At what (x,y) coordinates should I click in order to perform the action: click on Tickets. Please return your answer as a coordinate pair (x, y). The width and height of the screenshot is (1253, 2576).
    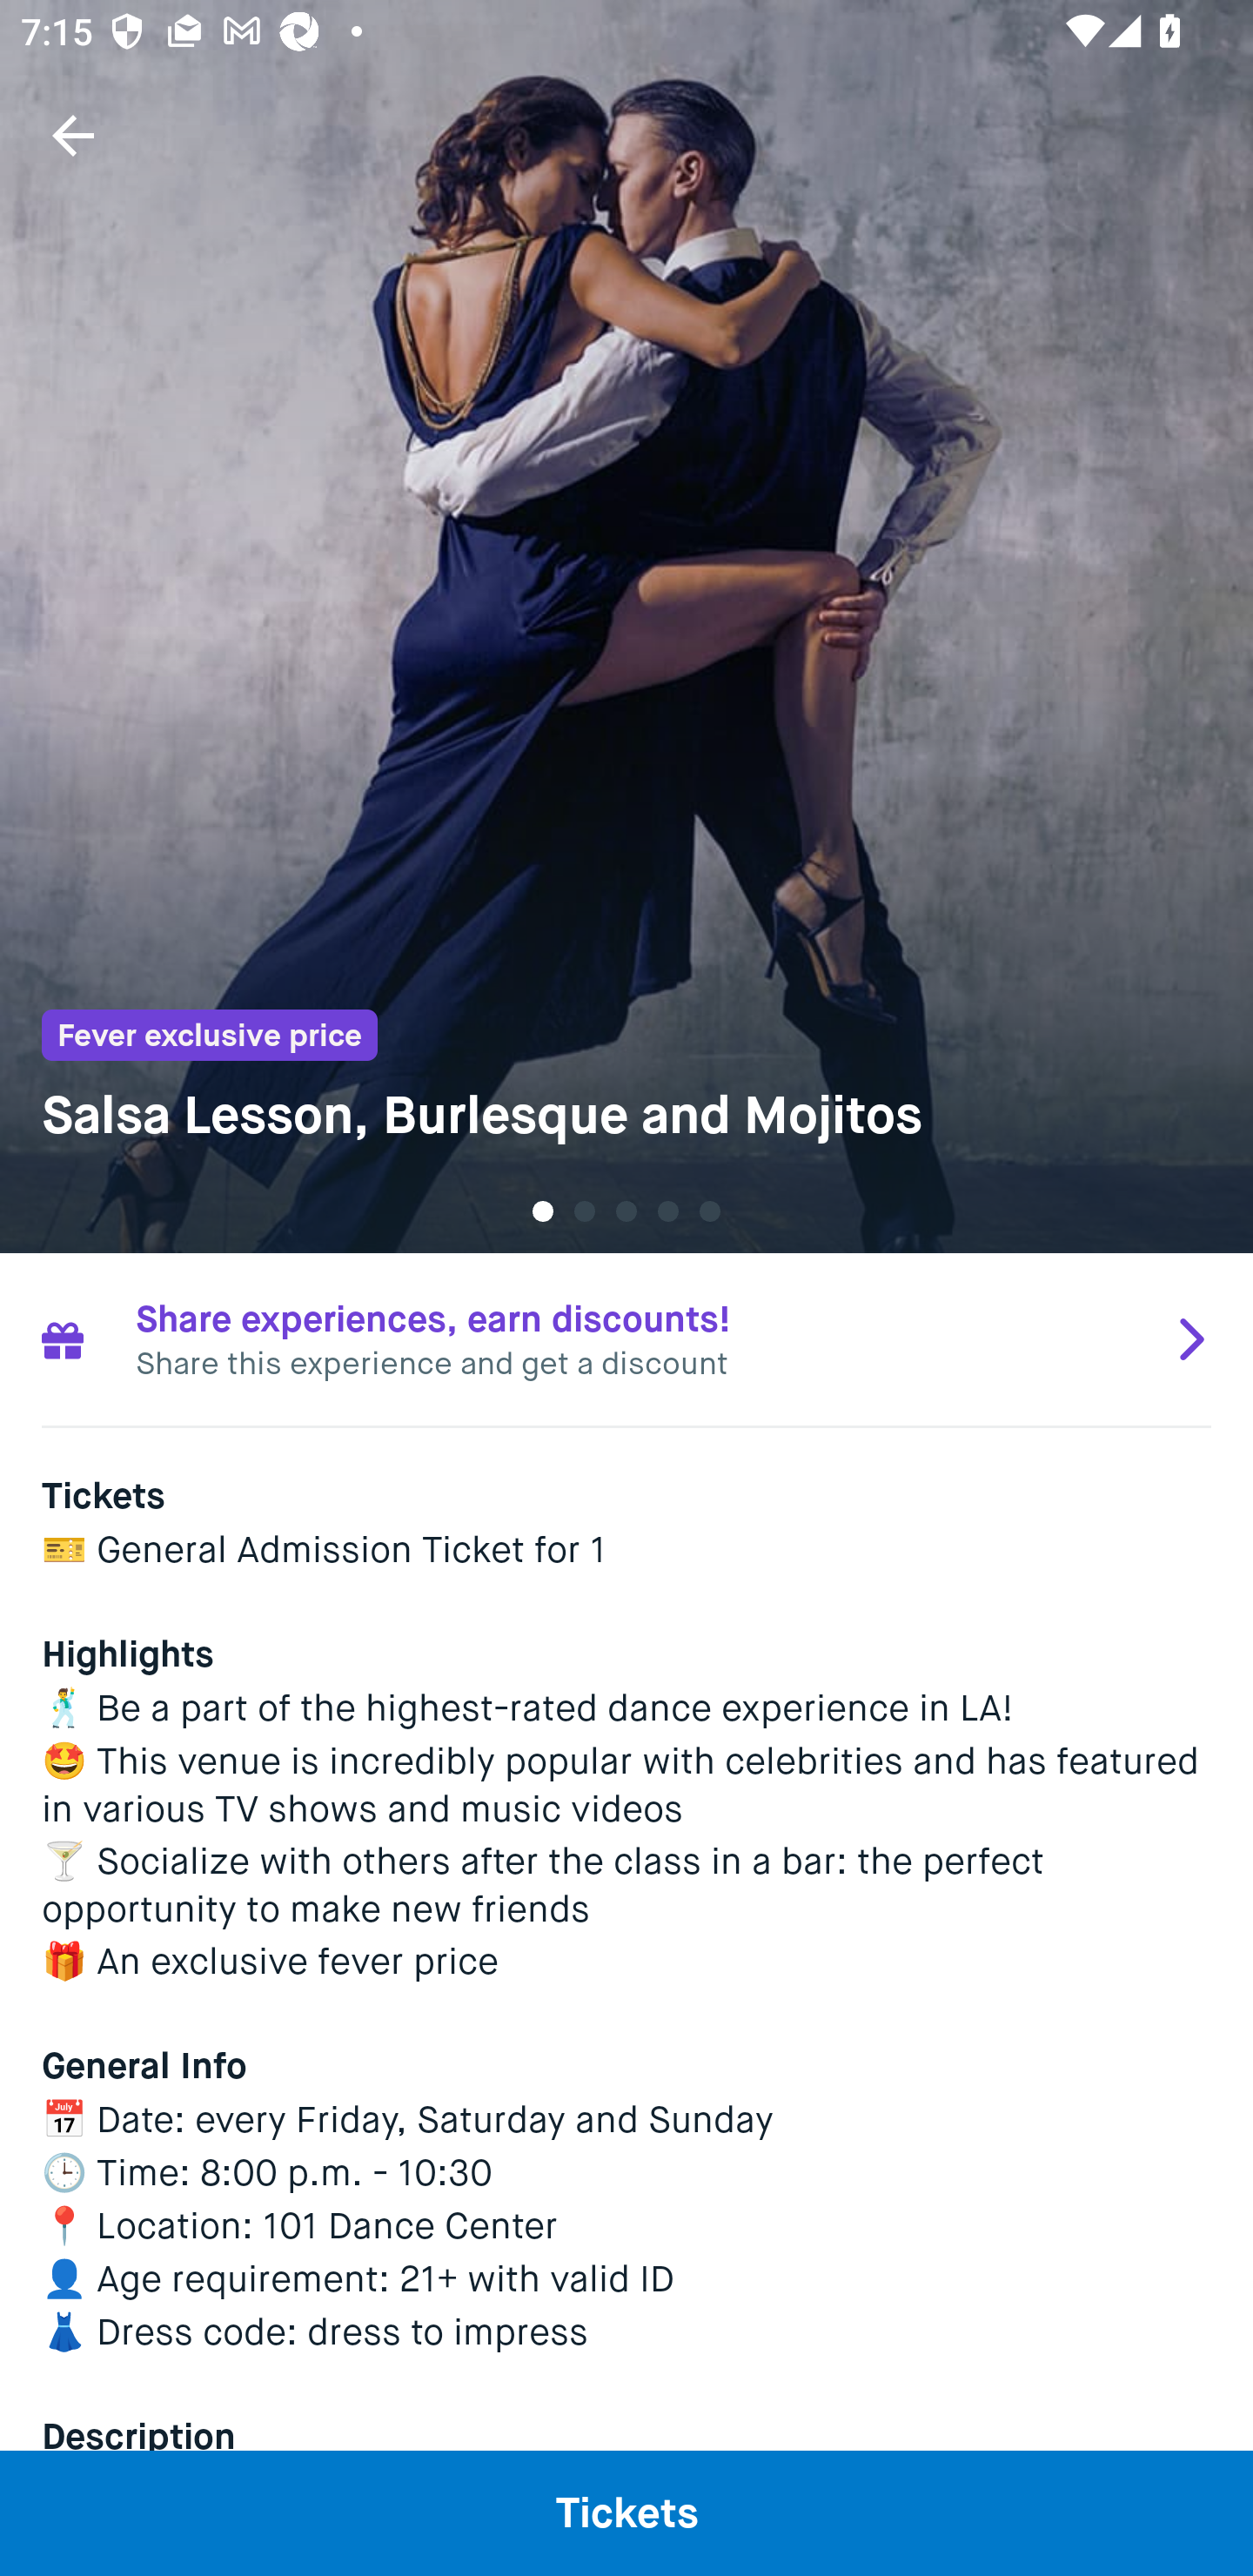
    Looking at the image, I should click on (626, 2512).